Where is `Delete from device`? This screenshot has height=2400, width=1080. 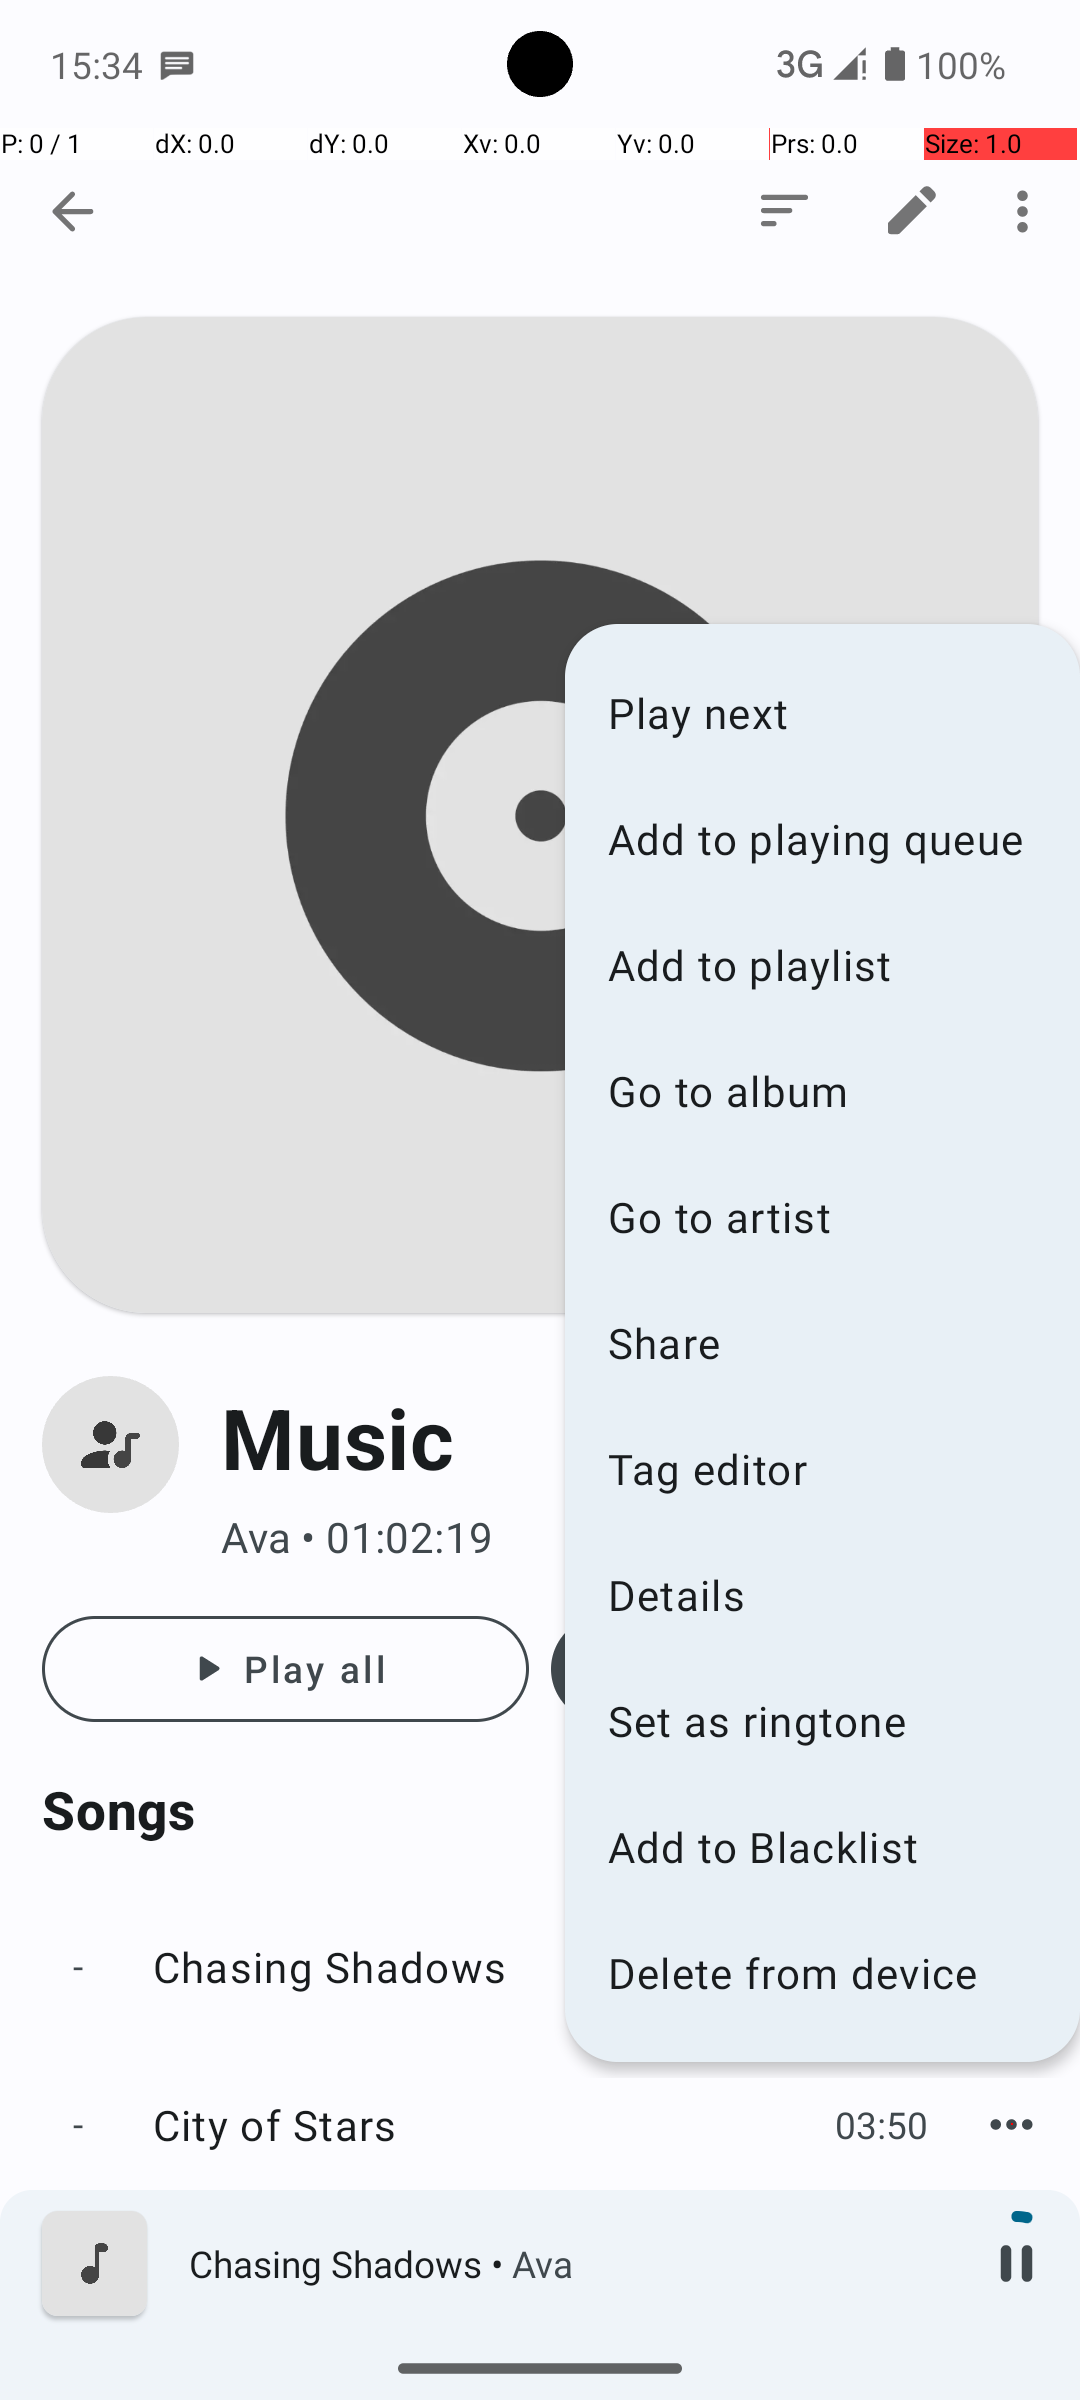
Delete from device is located at coordinates (822, 1972).